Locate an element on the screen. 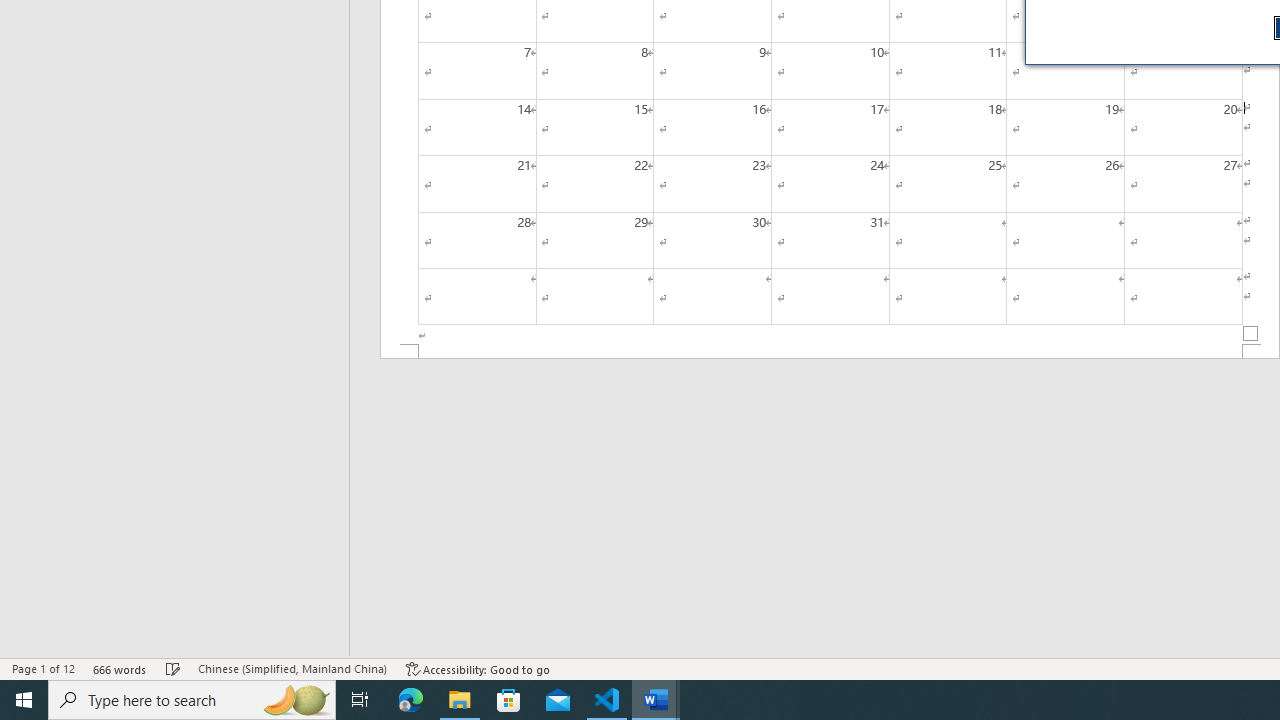 The image size is (1280, 720). Footer -Section 1- is located at coordinates (830, 352).